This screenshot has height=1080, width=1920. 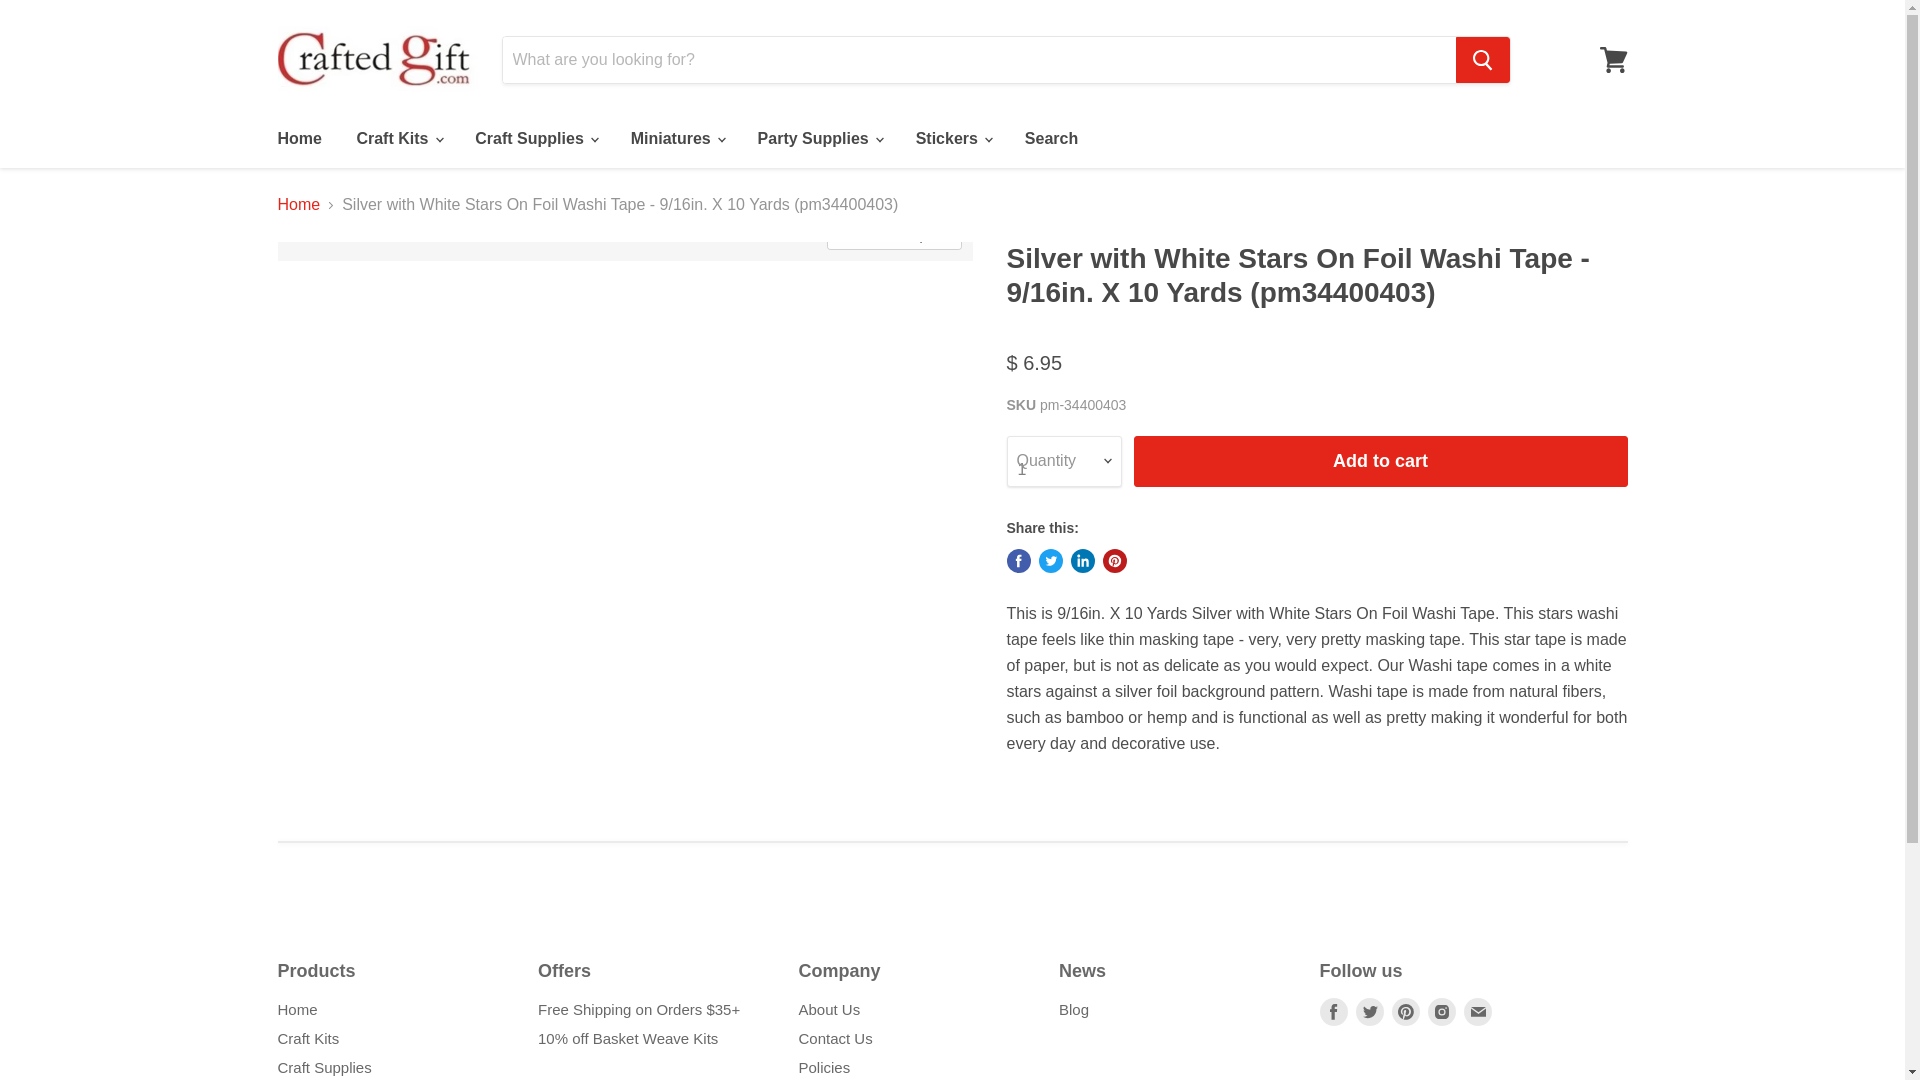 What do you see at coordinates (1370, 1012) in the screenshot?
I see `Twitter` at bounding box center [1370, 1012].